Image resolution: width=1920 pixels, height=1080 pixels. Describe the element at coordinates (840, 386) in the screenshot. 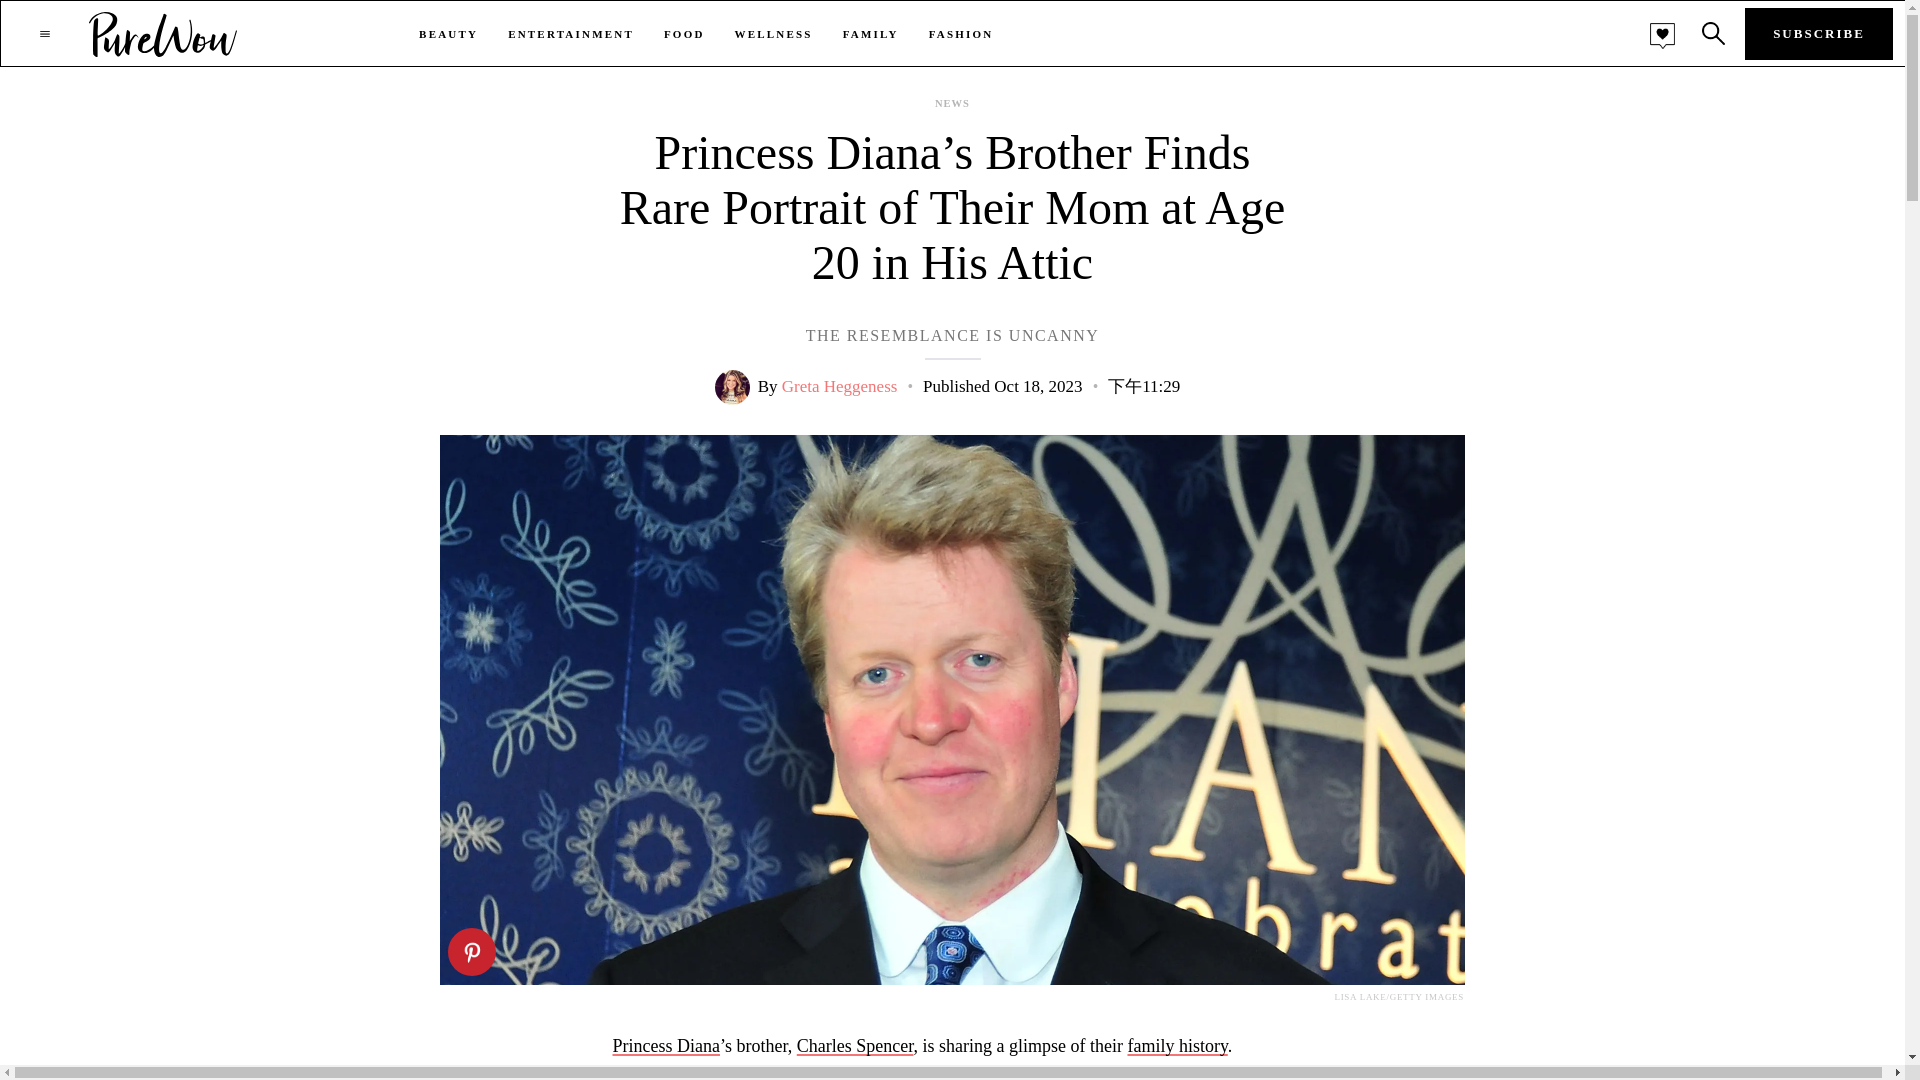

I see `Greta Heggeness` at that location.